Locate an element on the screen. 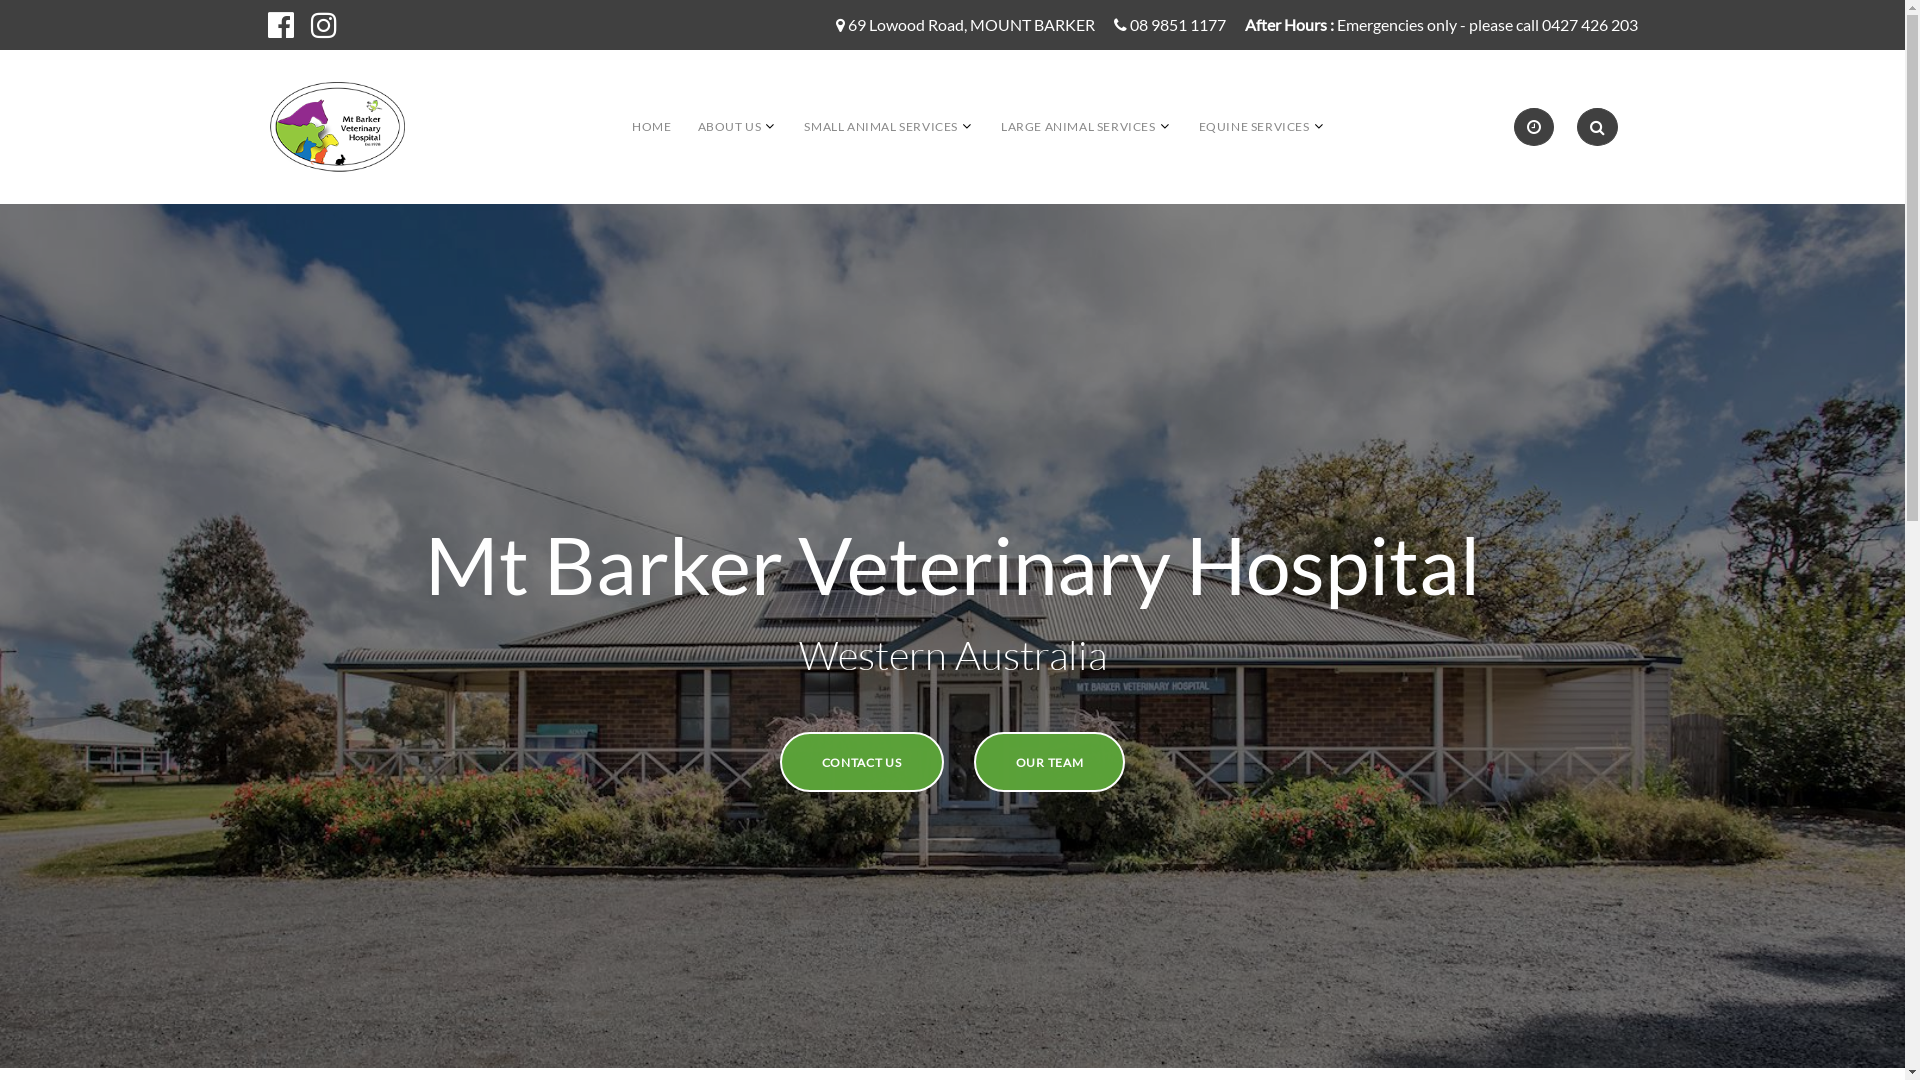 This screenshot has width=1920, height=1080. EQUINE SERVICES is located at coordinates (1254, 126).